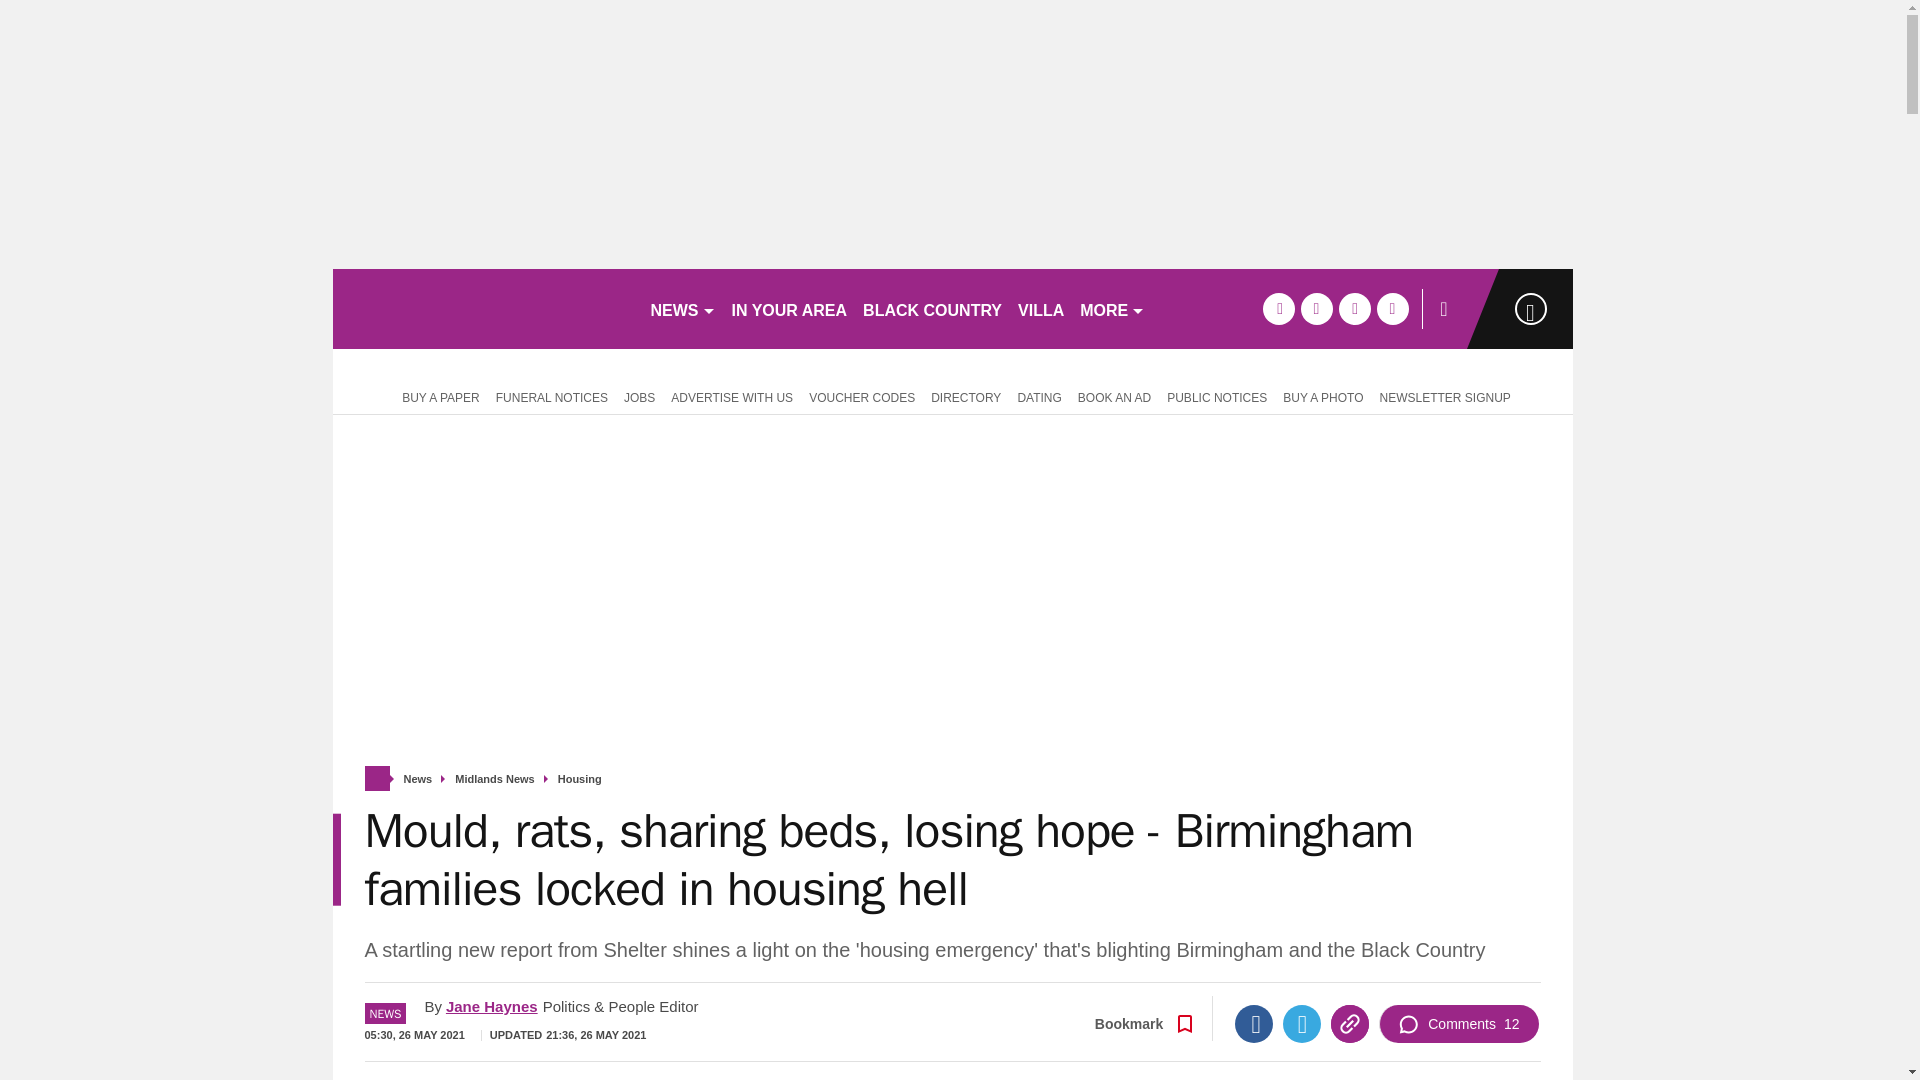  Describe the element at coordinates (1301, 1024) in the screenshot. I see `Twitter` at that location.